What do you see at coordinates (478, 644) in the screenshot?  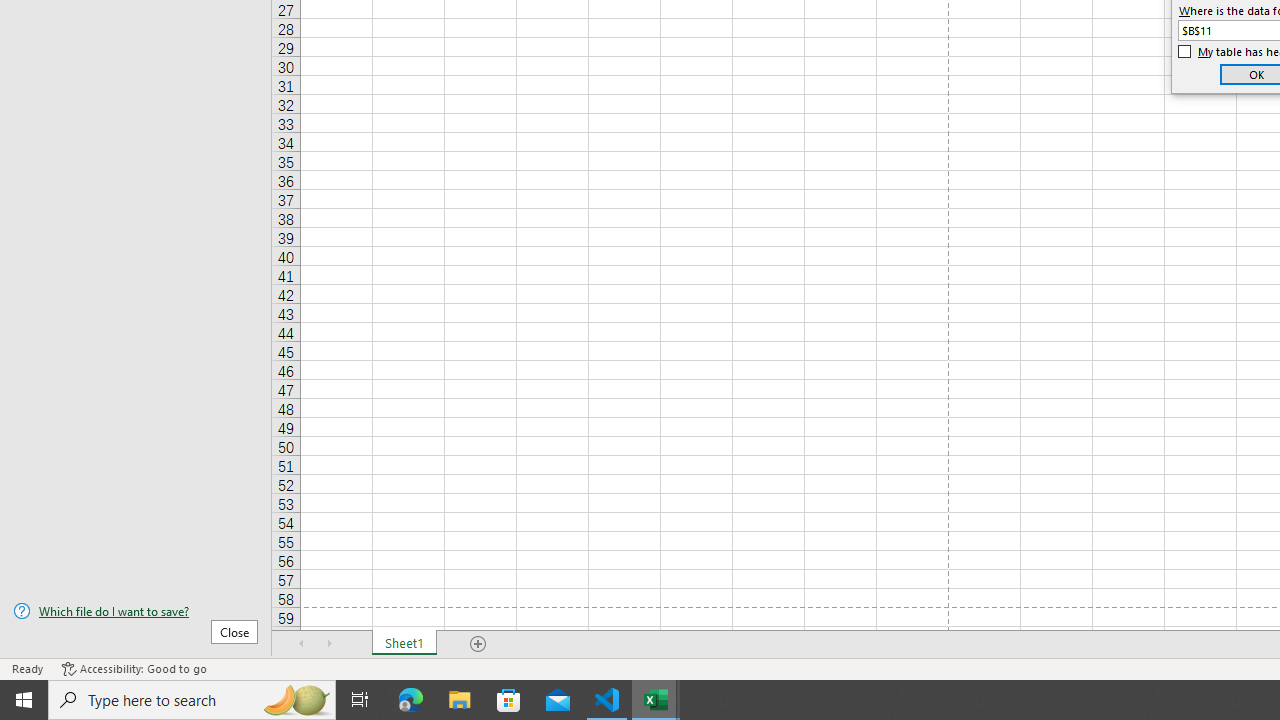 I see `Add Sheet` at bounding box center [478, 644].